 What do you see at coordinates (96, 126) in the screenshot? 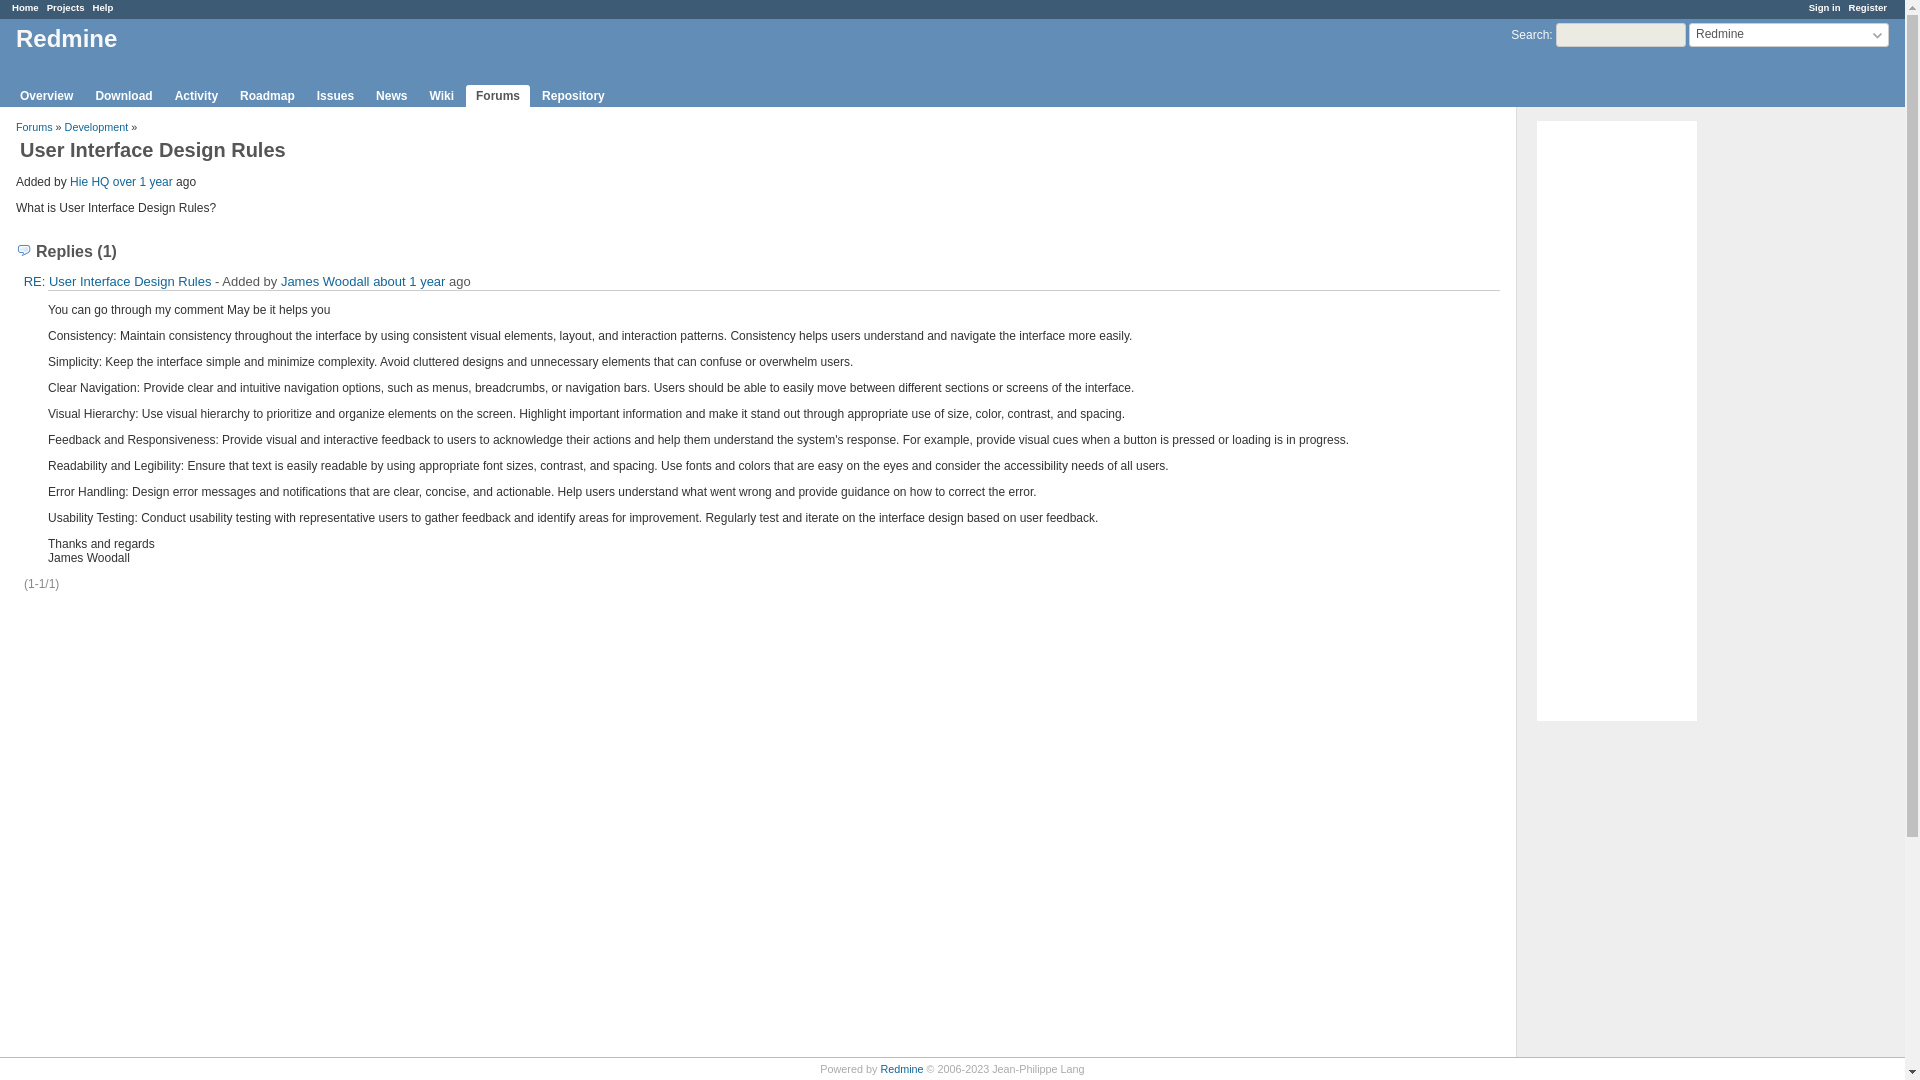
I see `Development` at bounding box center [96, 126].